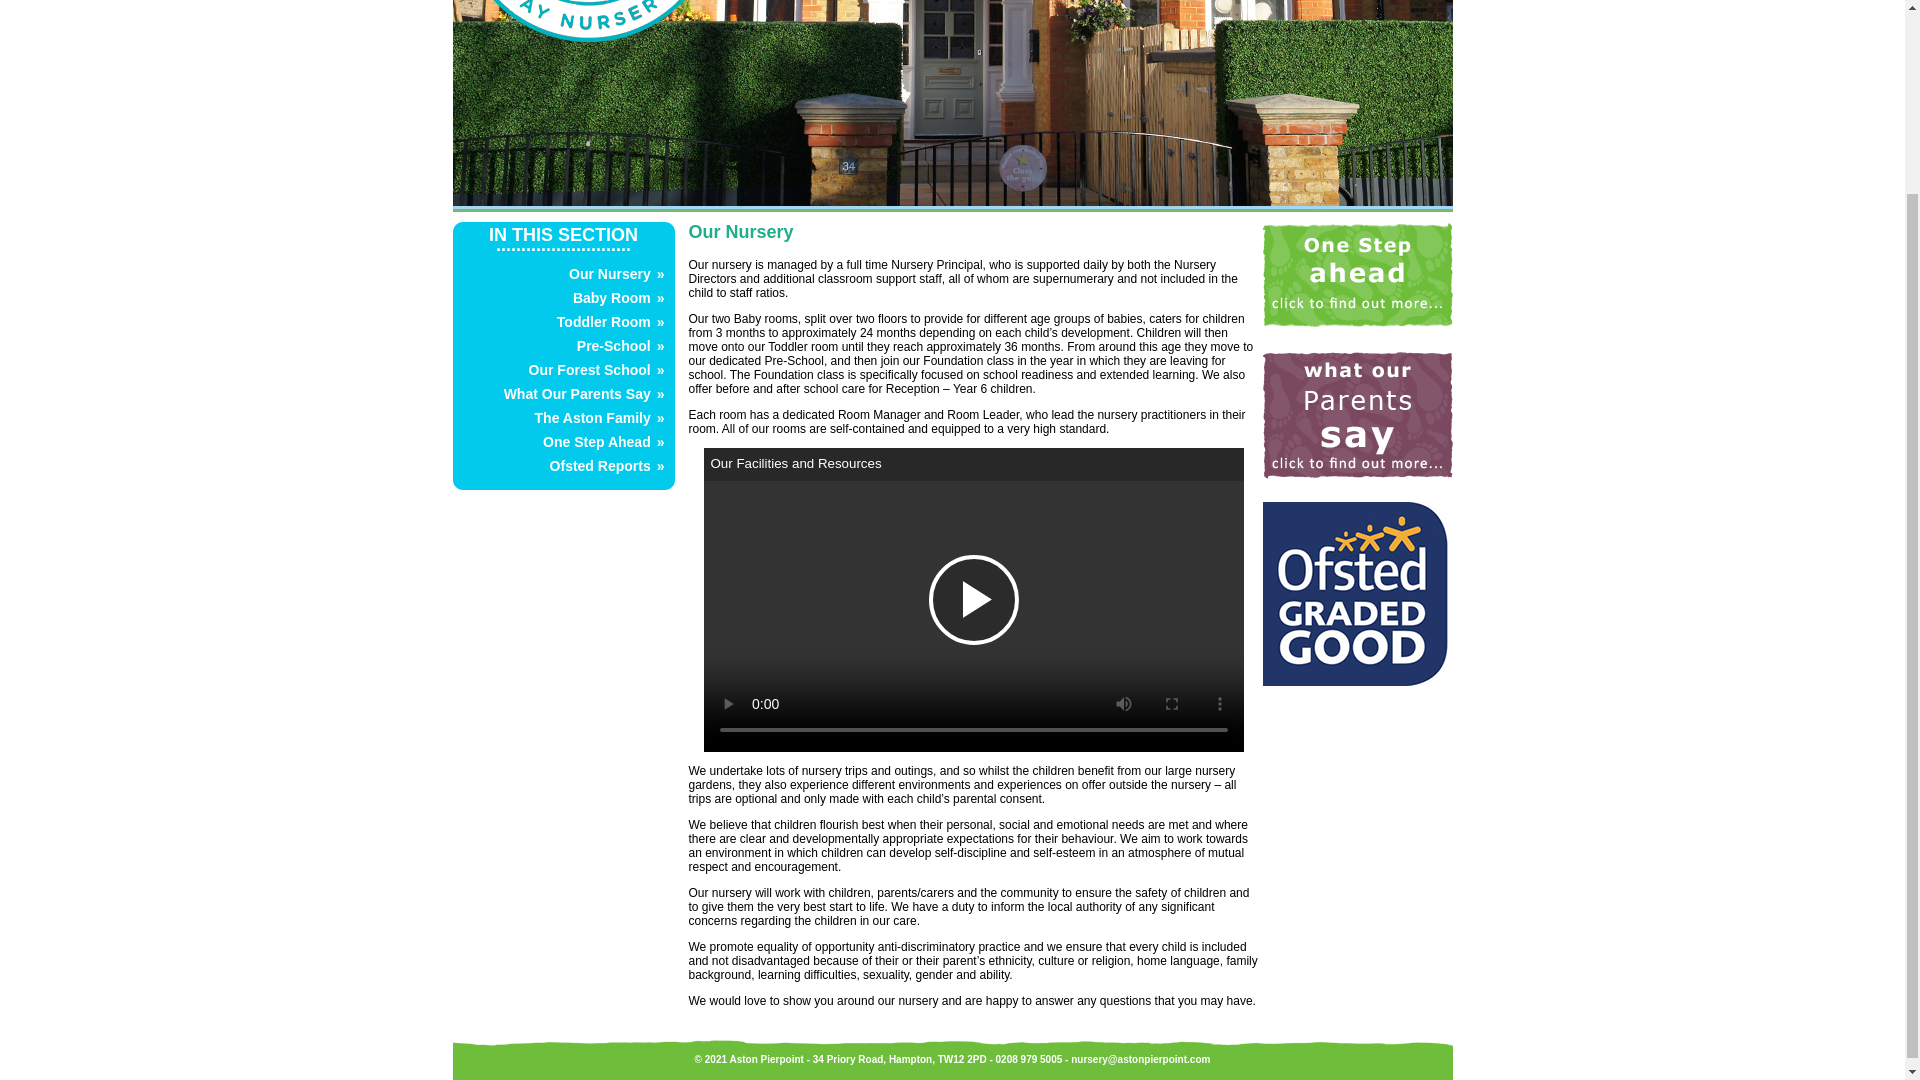 The image size is (1920, 1080). What do you see at coordinates (603, 322) in the screenshot?
I see `Toddler Room` at bounding box center [603, 322].